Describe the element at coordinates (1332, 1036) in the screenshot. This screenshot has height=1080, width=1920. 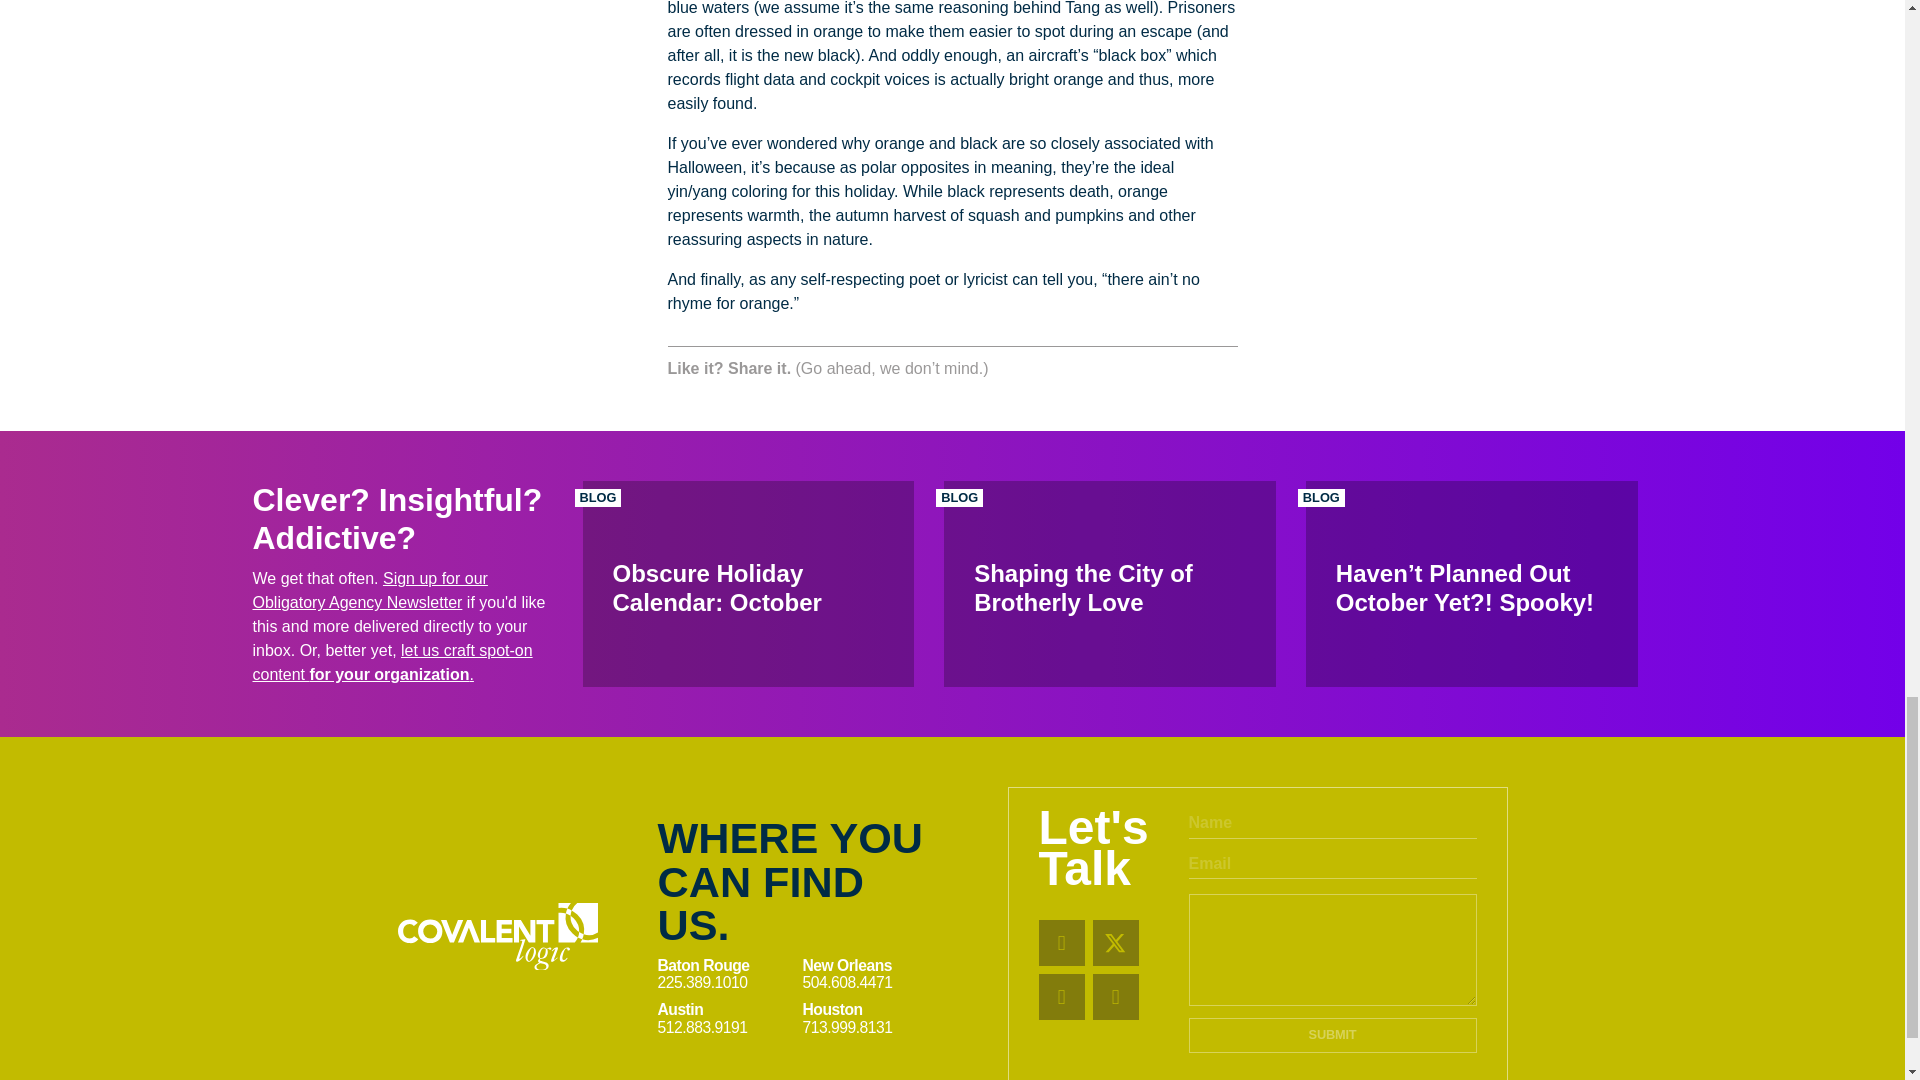
I see `submit` at that location.